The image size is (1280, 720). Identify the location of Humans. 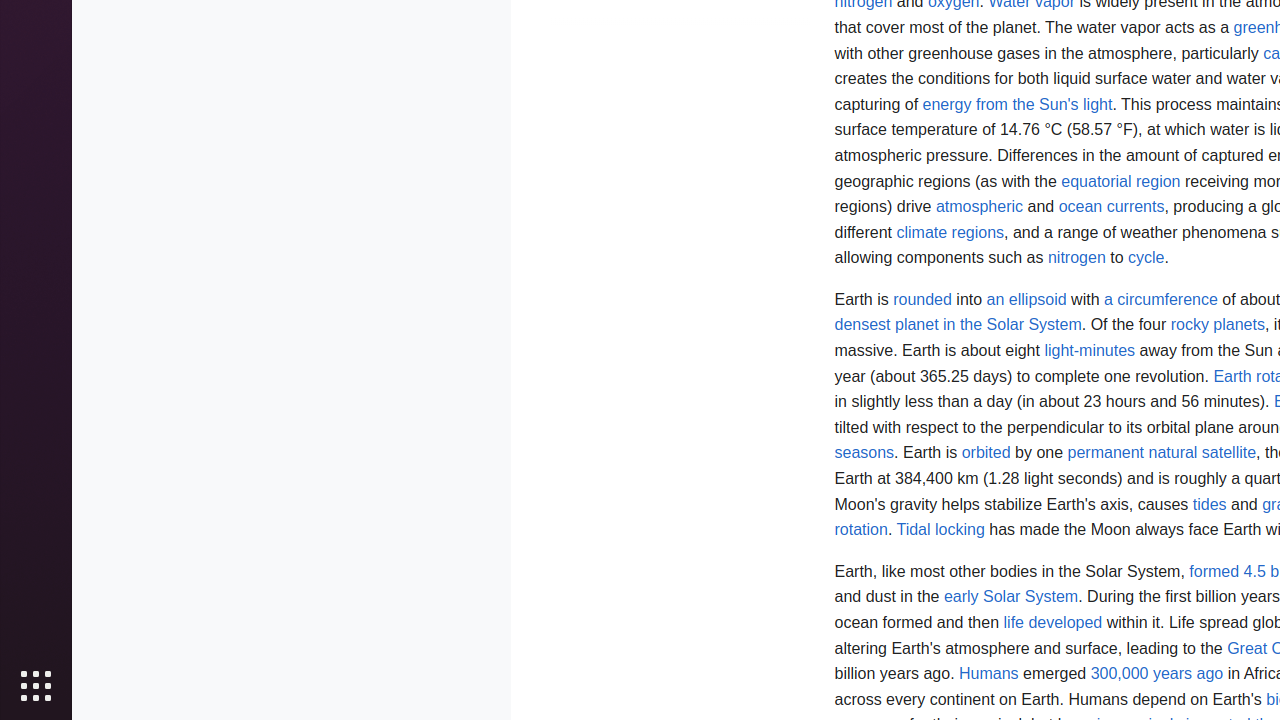
(989, 674).